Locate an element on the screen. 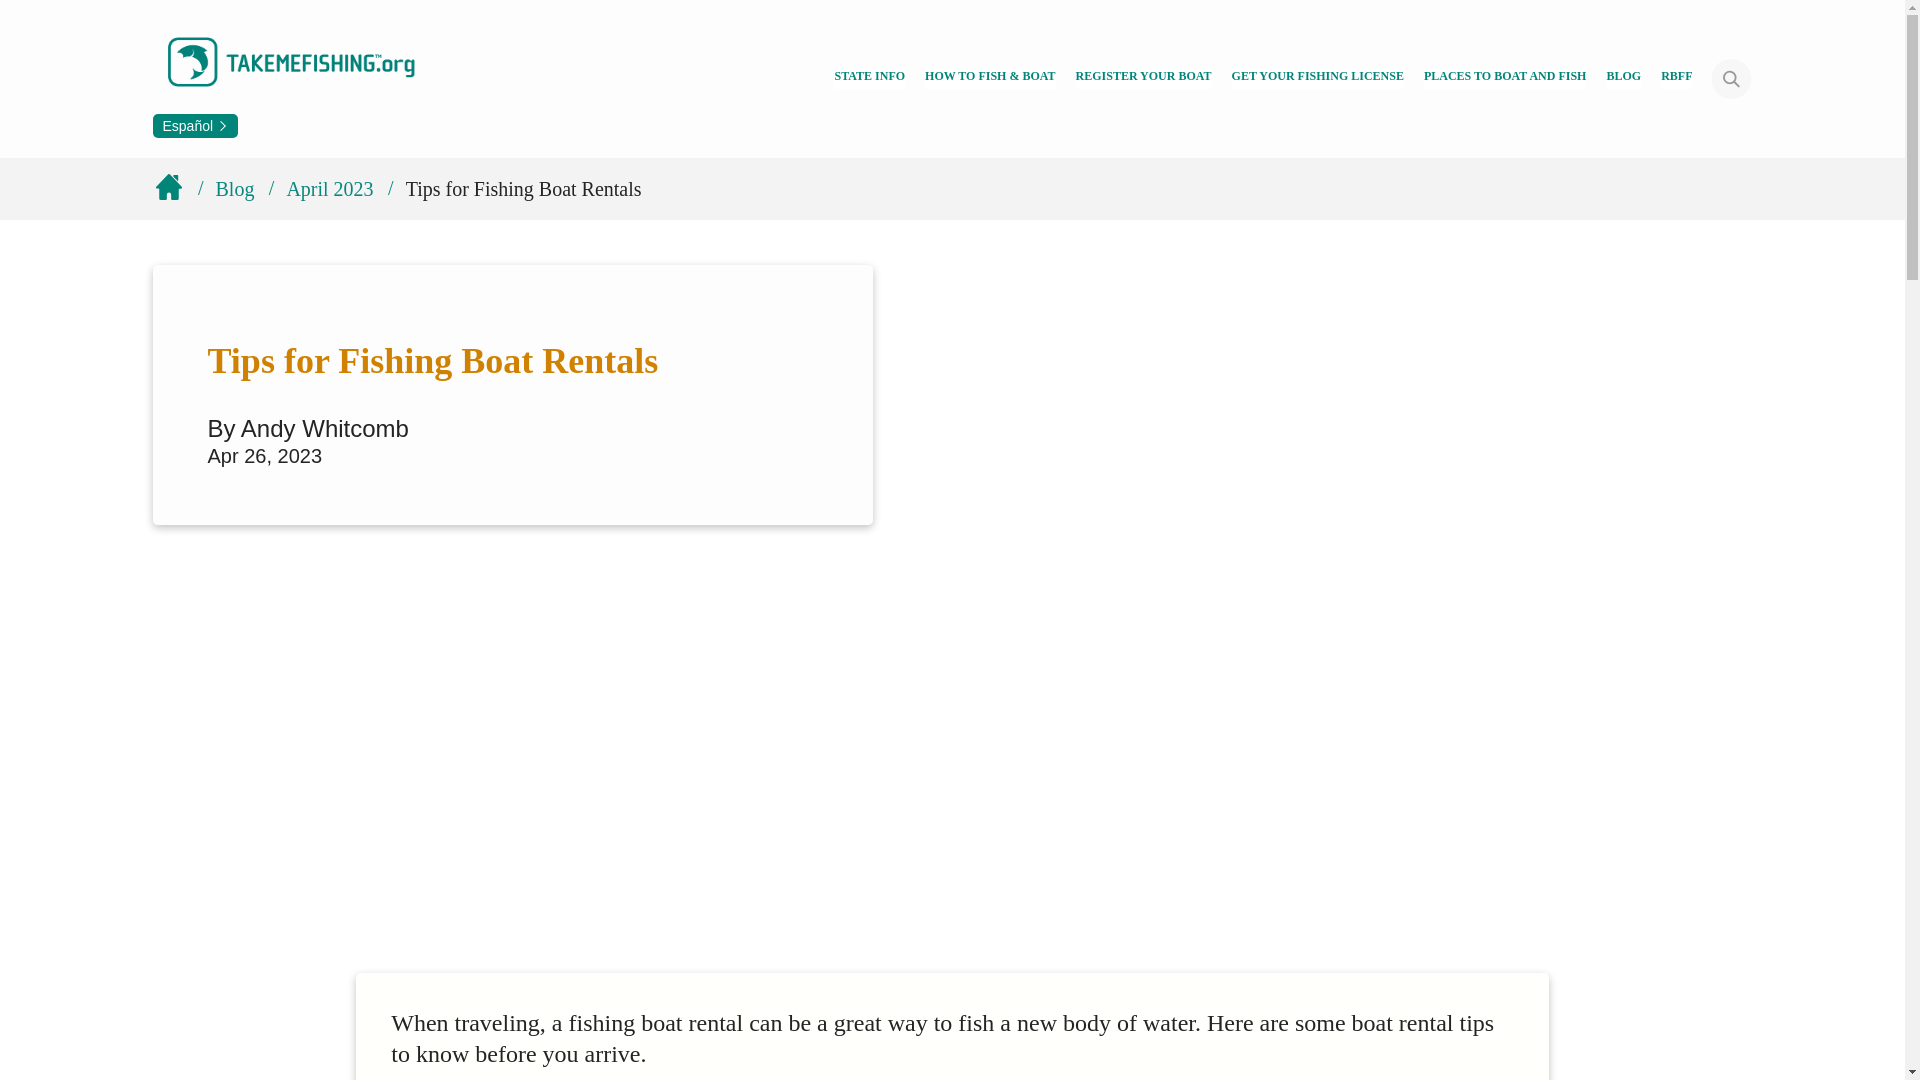  Register Your Boat is located at coordinates (1143, 78).